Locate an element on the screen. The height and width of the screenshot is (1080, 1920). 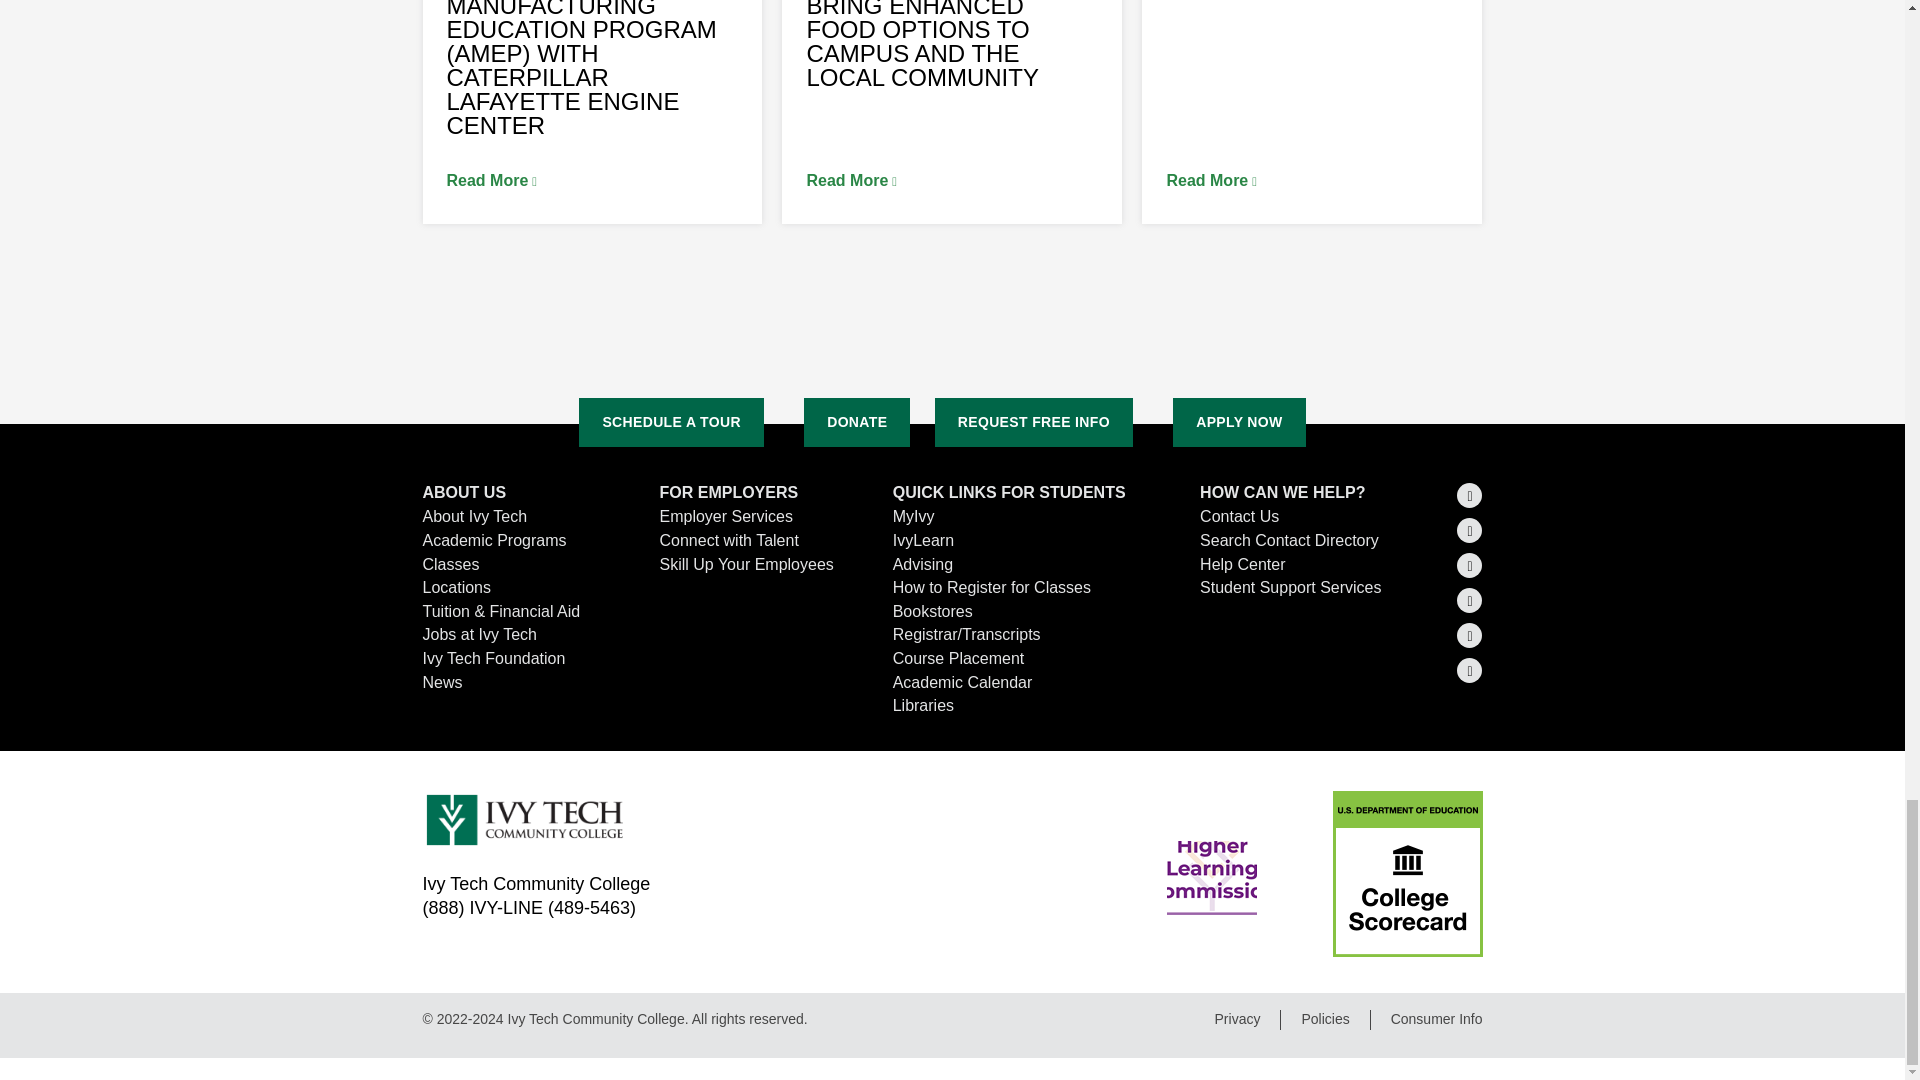
Instagram is located at coordinates (1470, 600).